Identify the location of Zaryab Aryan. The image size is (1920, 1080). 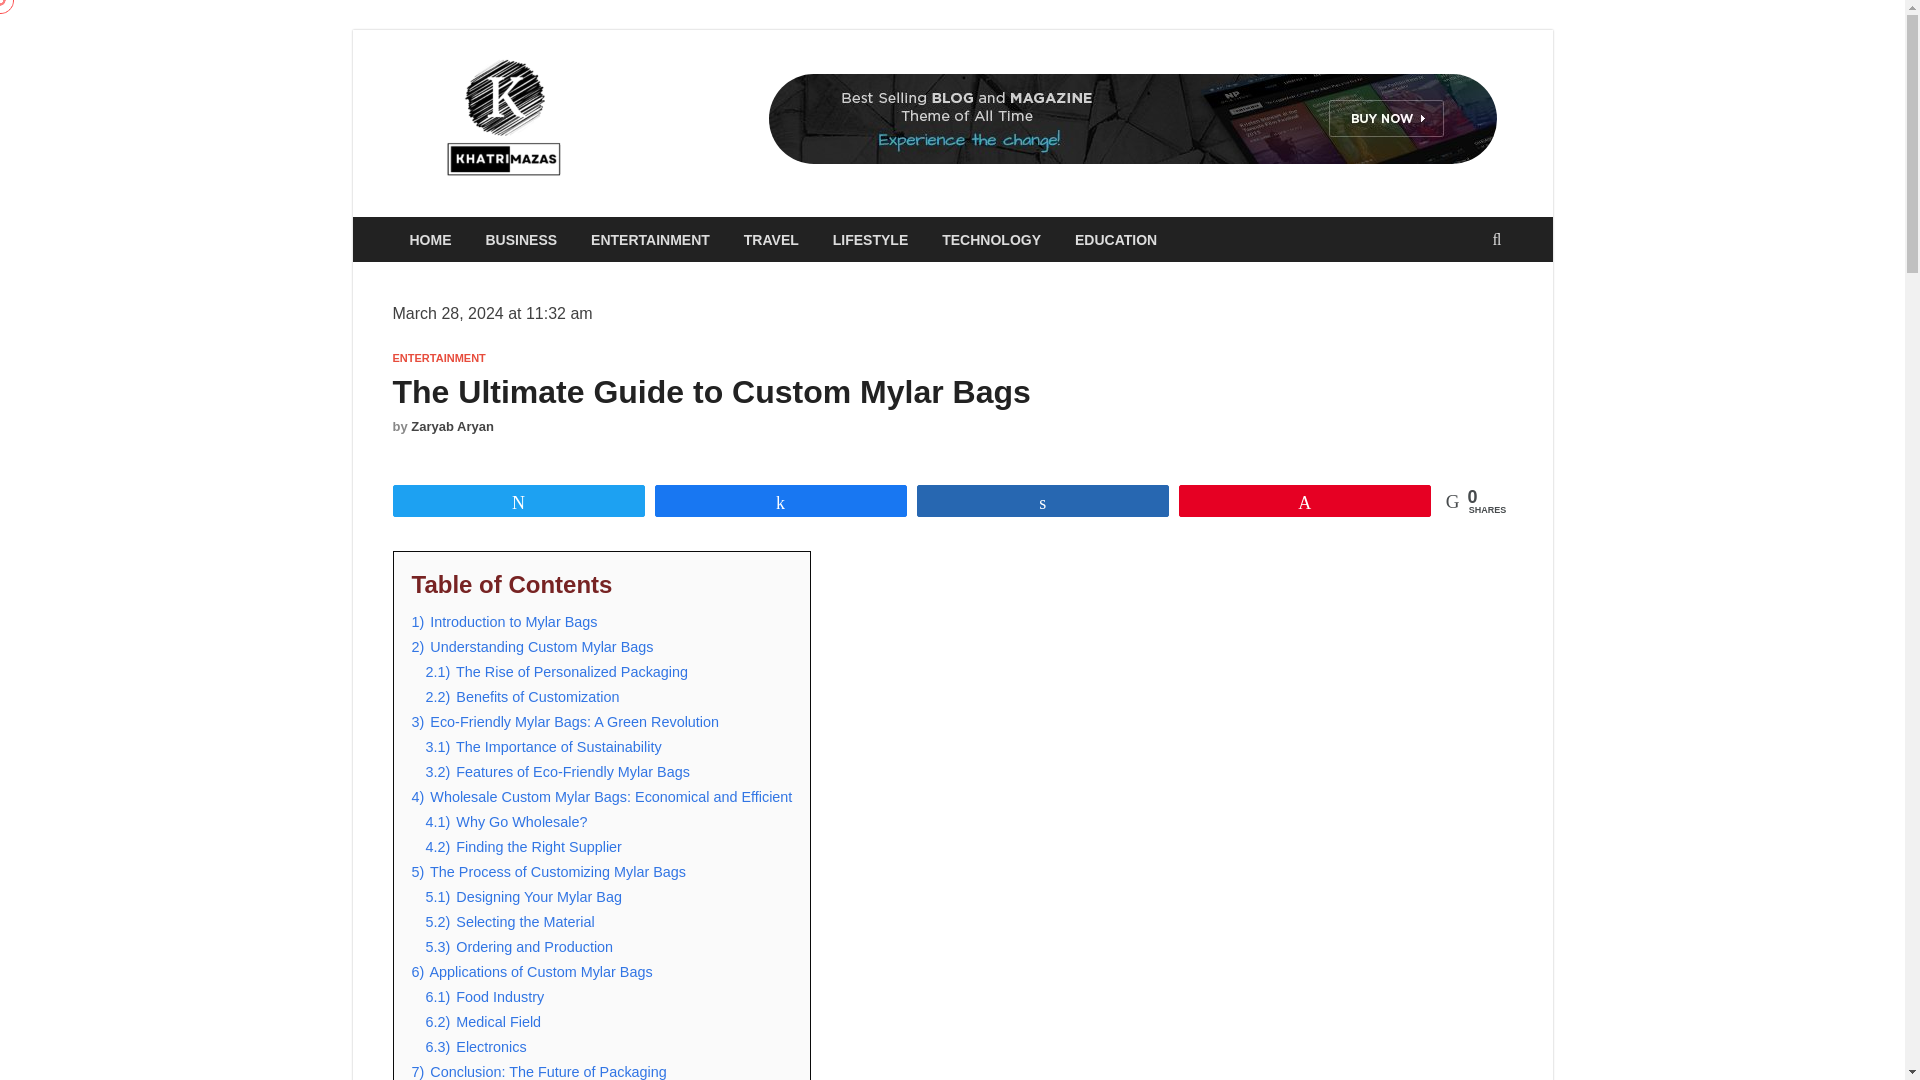
(452, 426).